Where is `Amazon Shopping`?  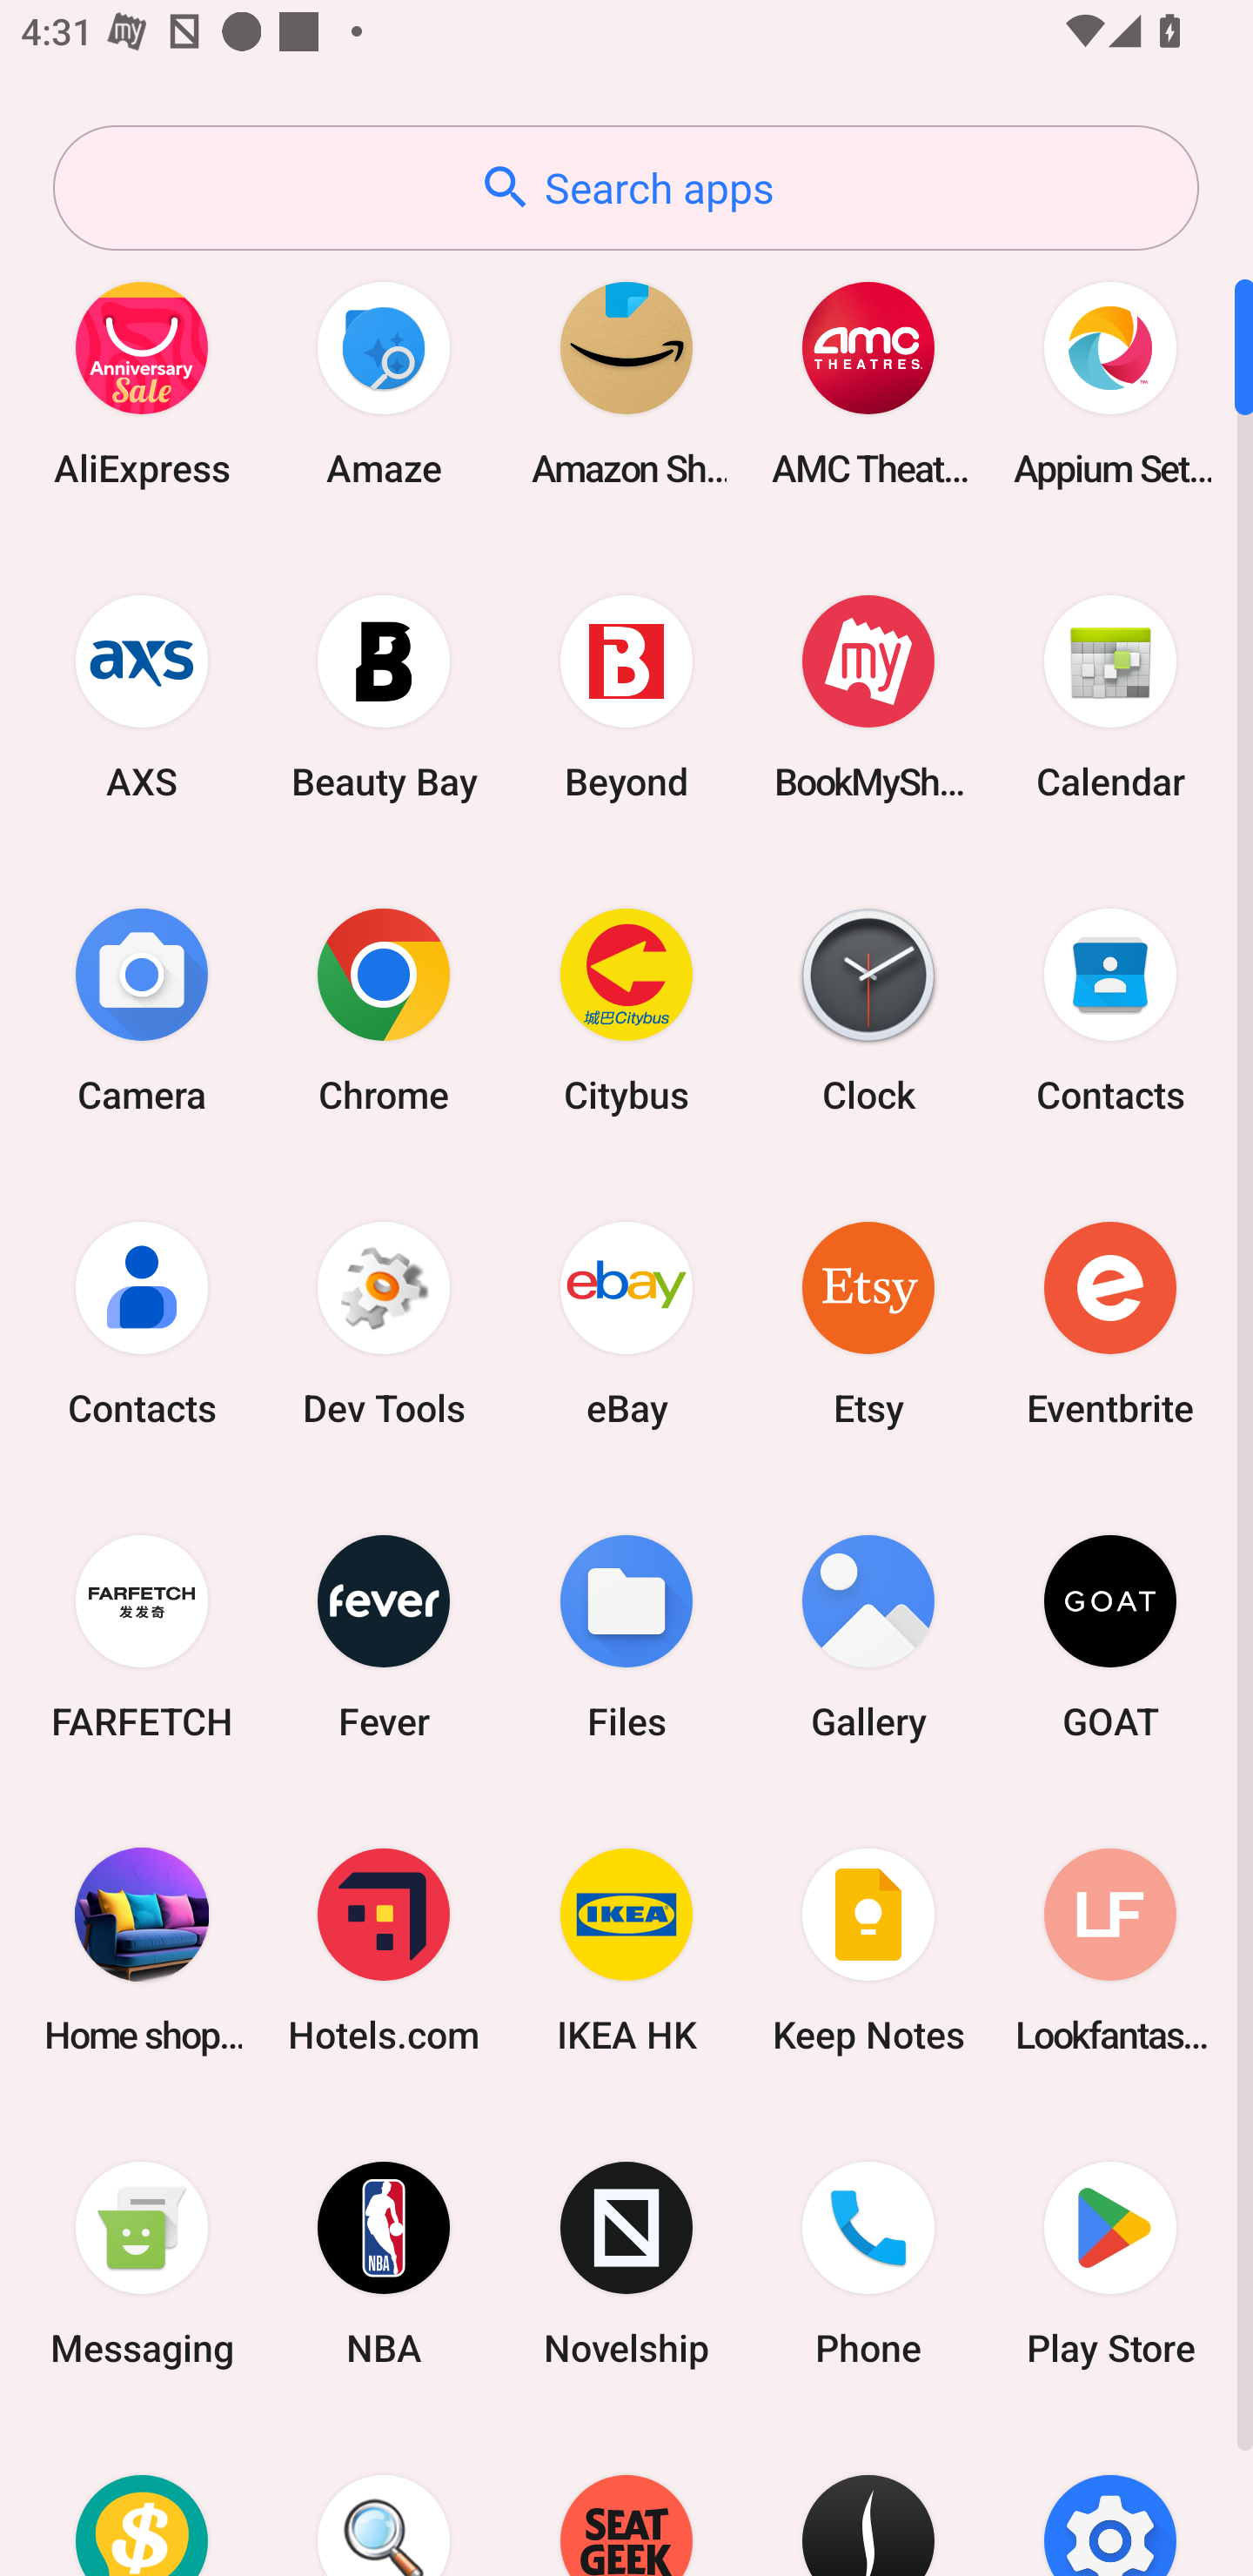 Amazon Shopping is located at coordinates (626, 383).